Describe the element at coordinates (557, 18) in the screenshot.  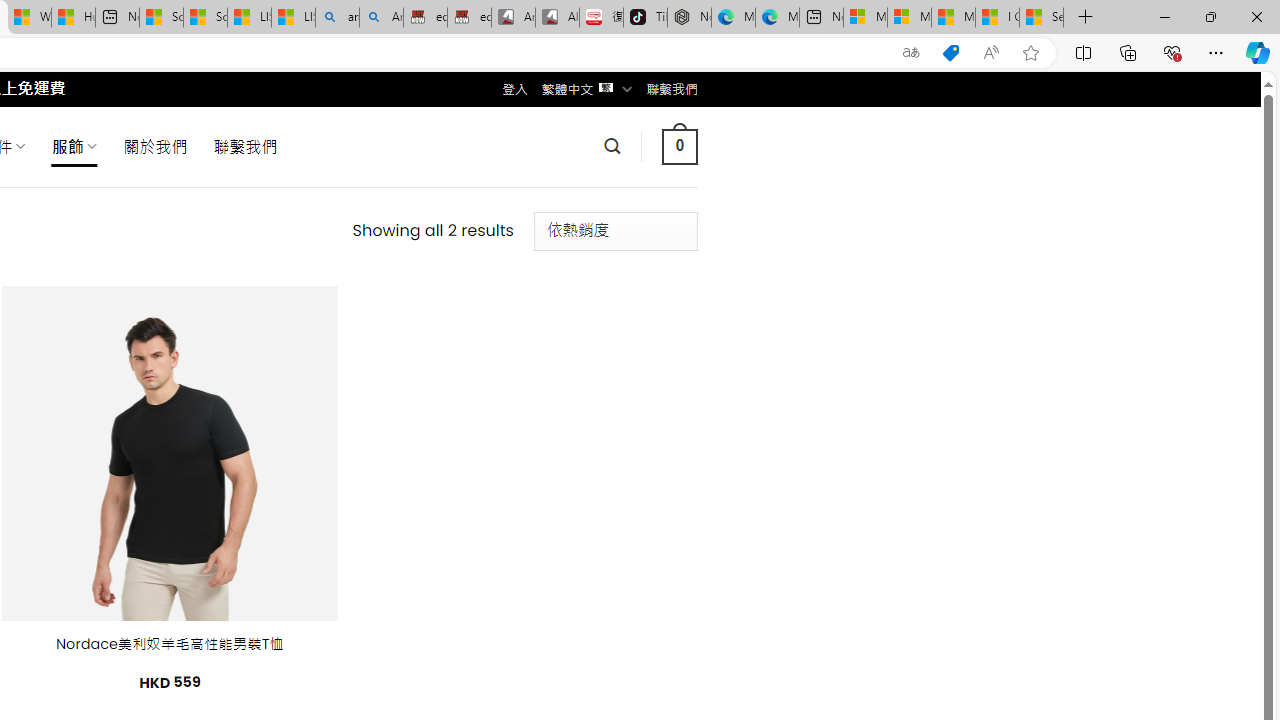
I see `All Cubot phones` at that location.